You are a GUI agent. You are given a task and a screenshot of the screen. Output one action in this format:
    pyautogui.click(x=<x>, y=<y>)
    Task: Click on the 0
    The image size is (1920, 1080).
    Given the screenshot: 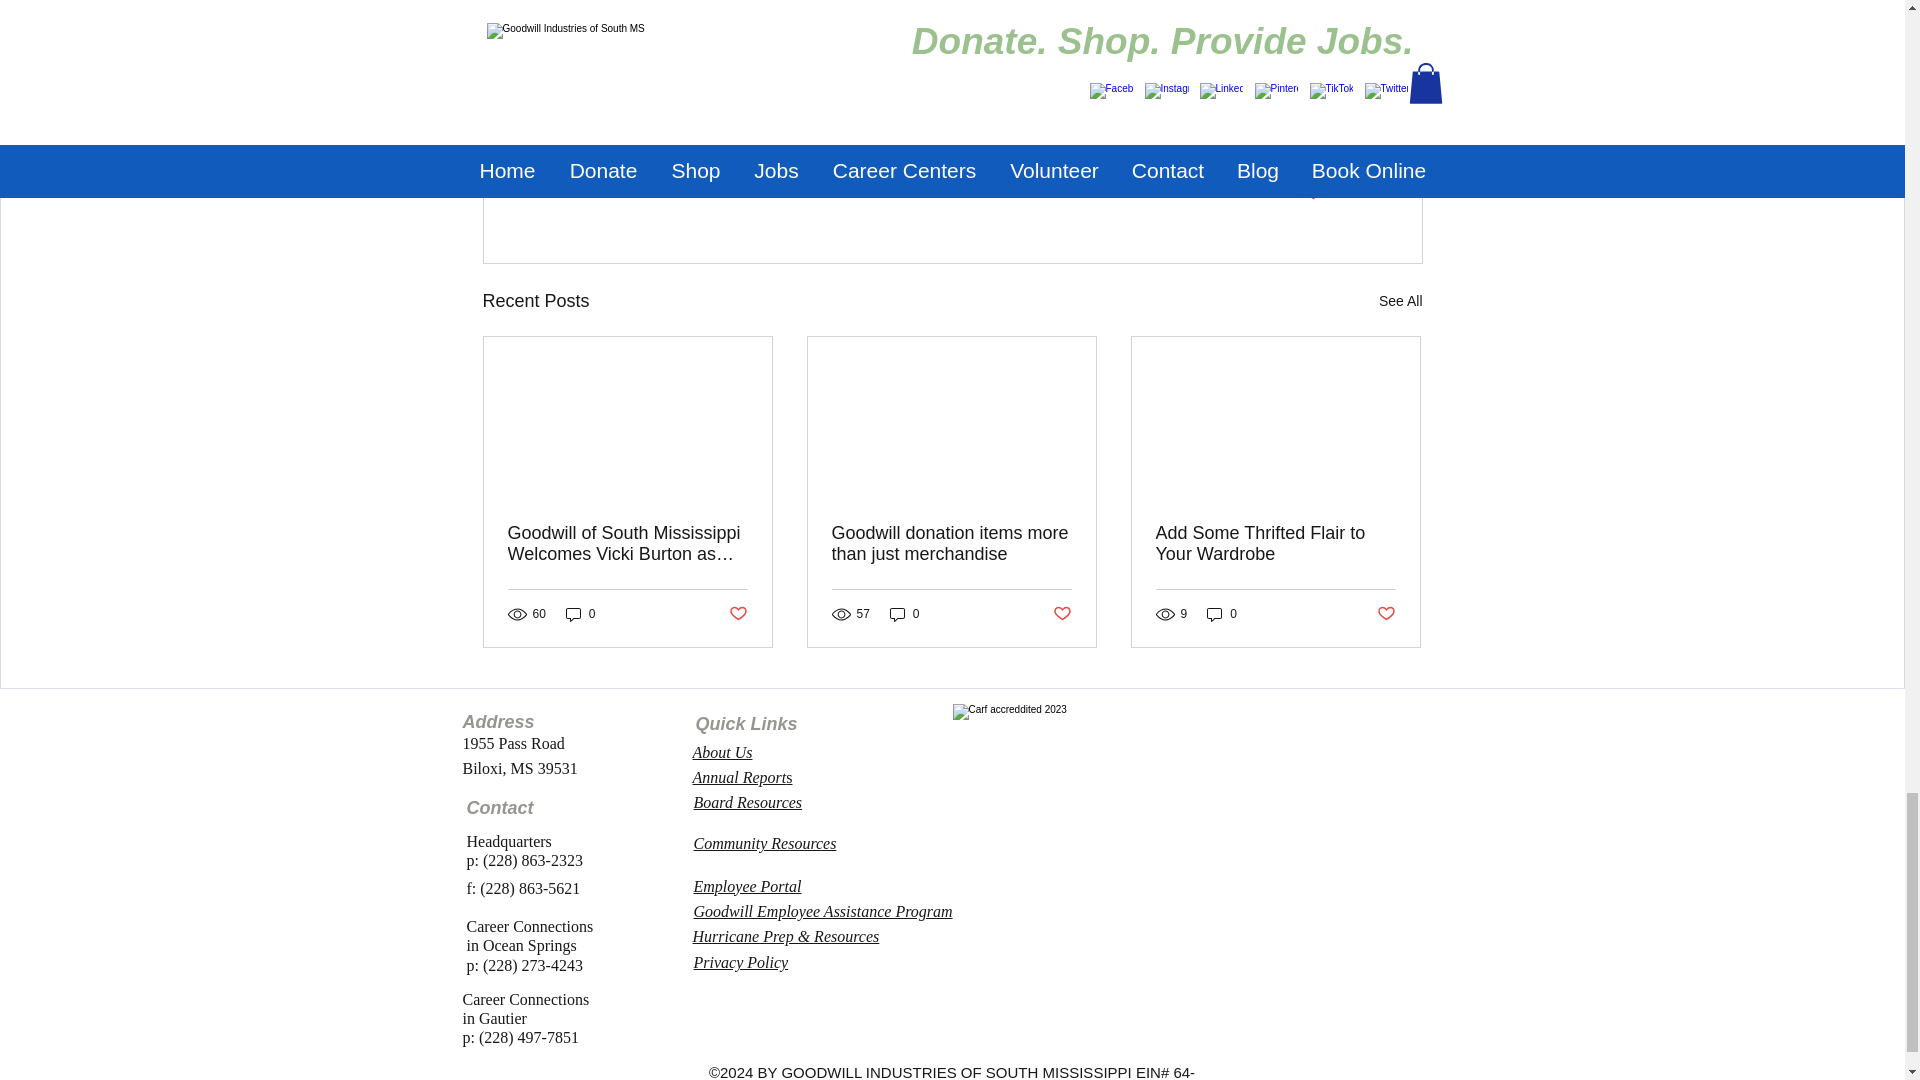 What is the action you would take?
    pyautogui.click(x=1062, y=614)
    